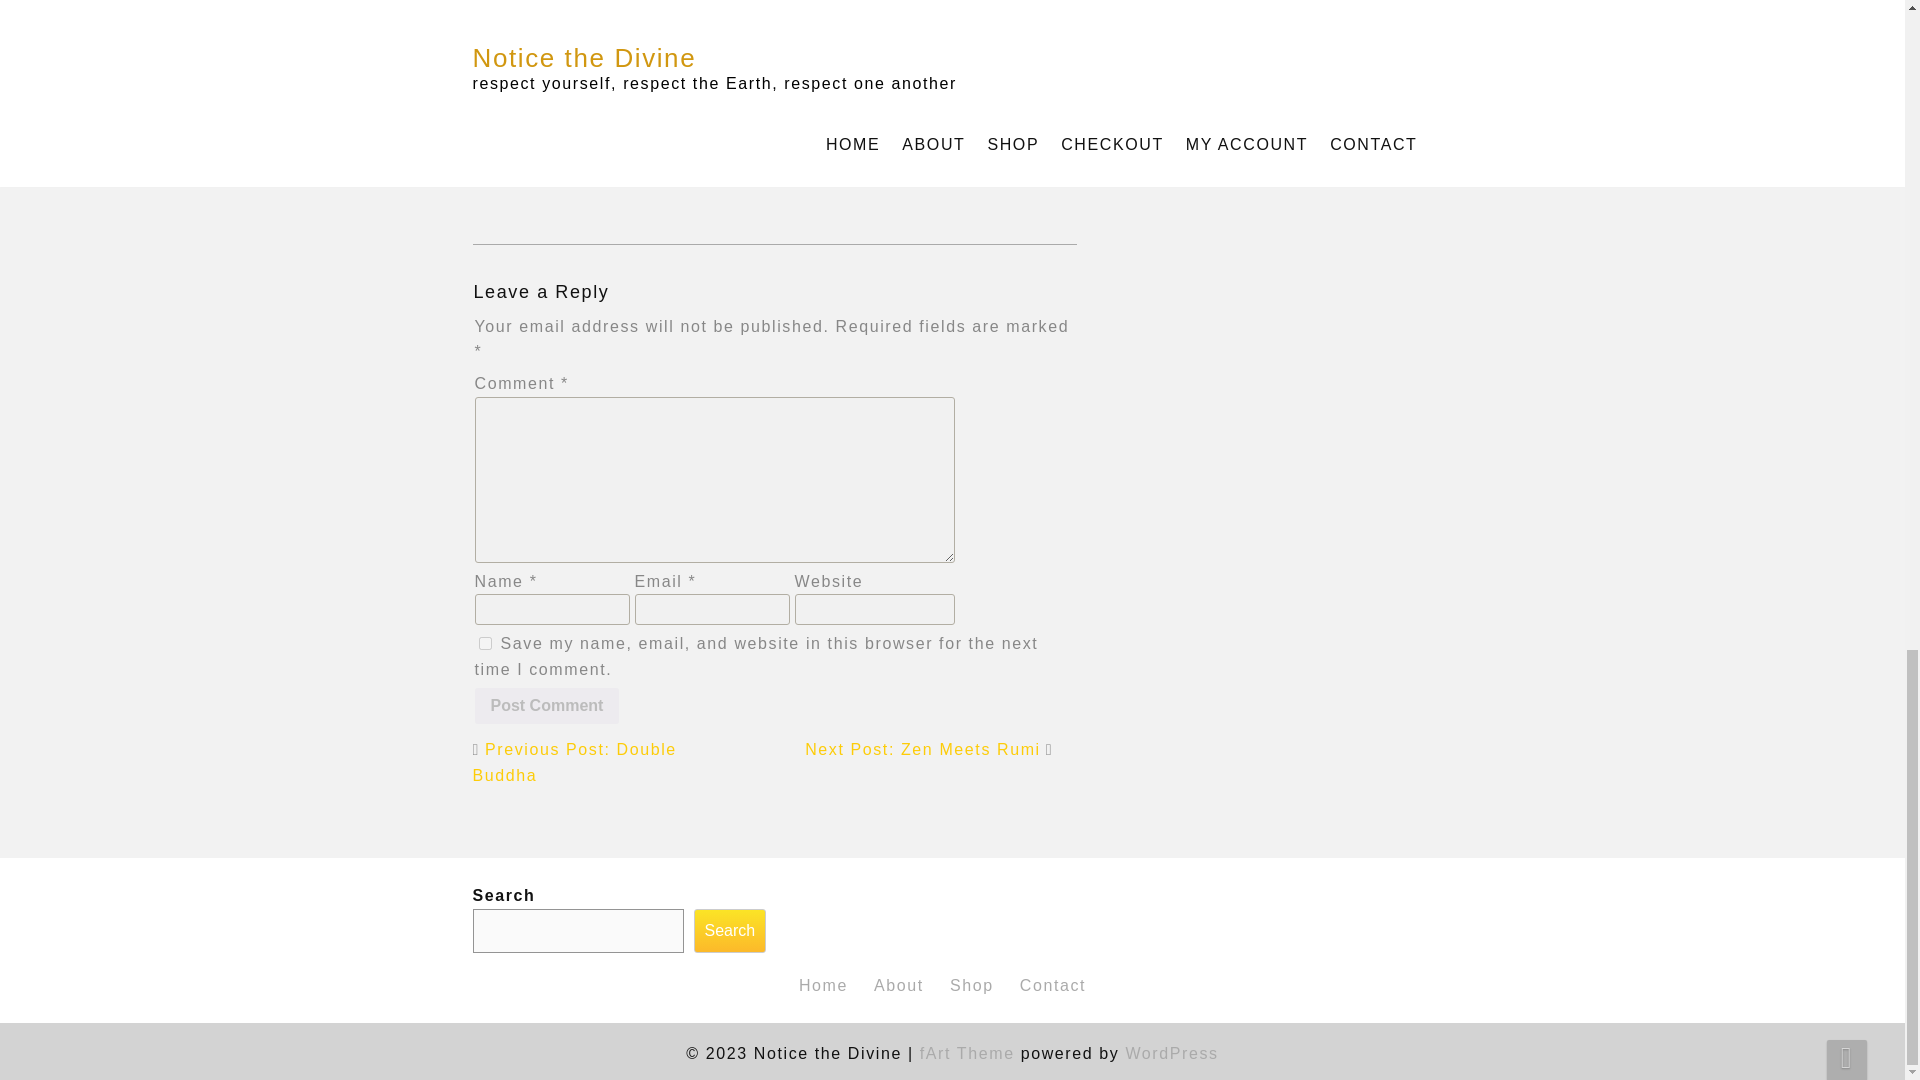 The width and height of the screenshot is (1920, 1080). Describe the element at coordinates (922, 749) in the screenshot. I see `Next Post: Zen Meets Rumi` at that location.